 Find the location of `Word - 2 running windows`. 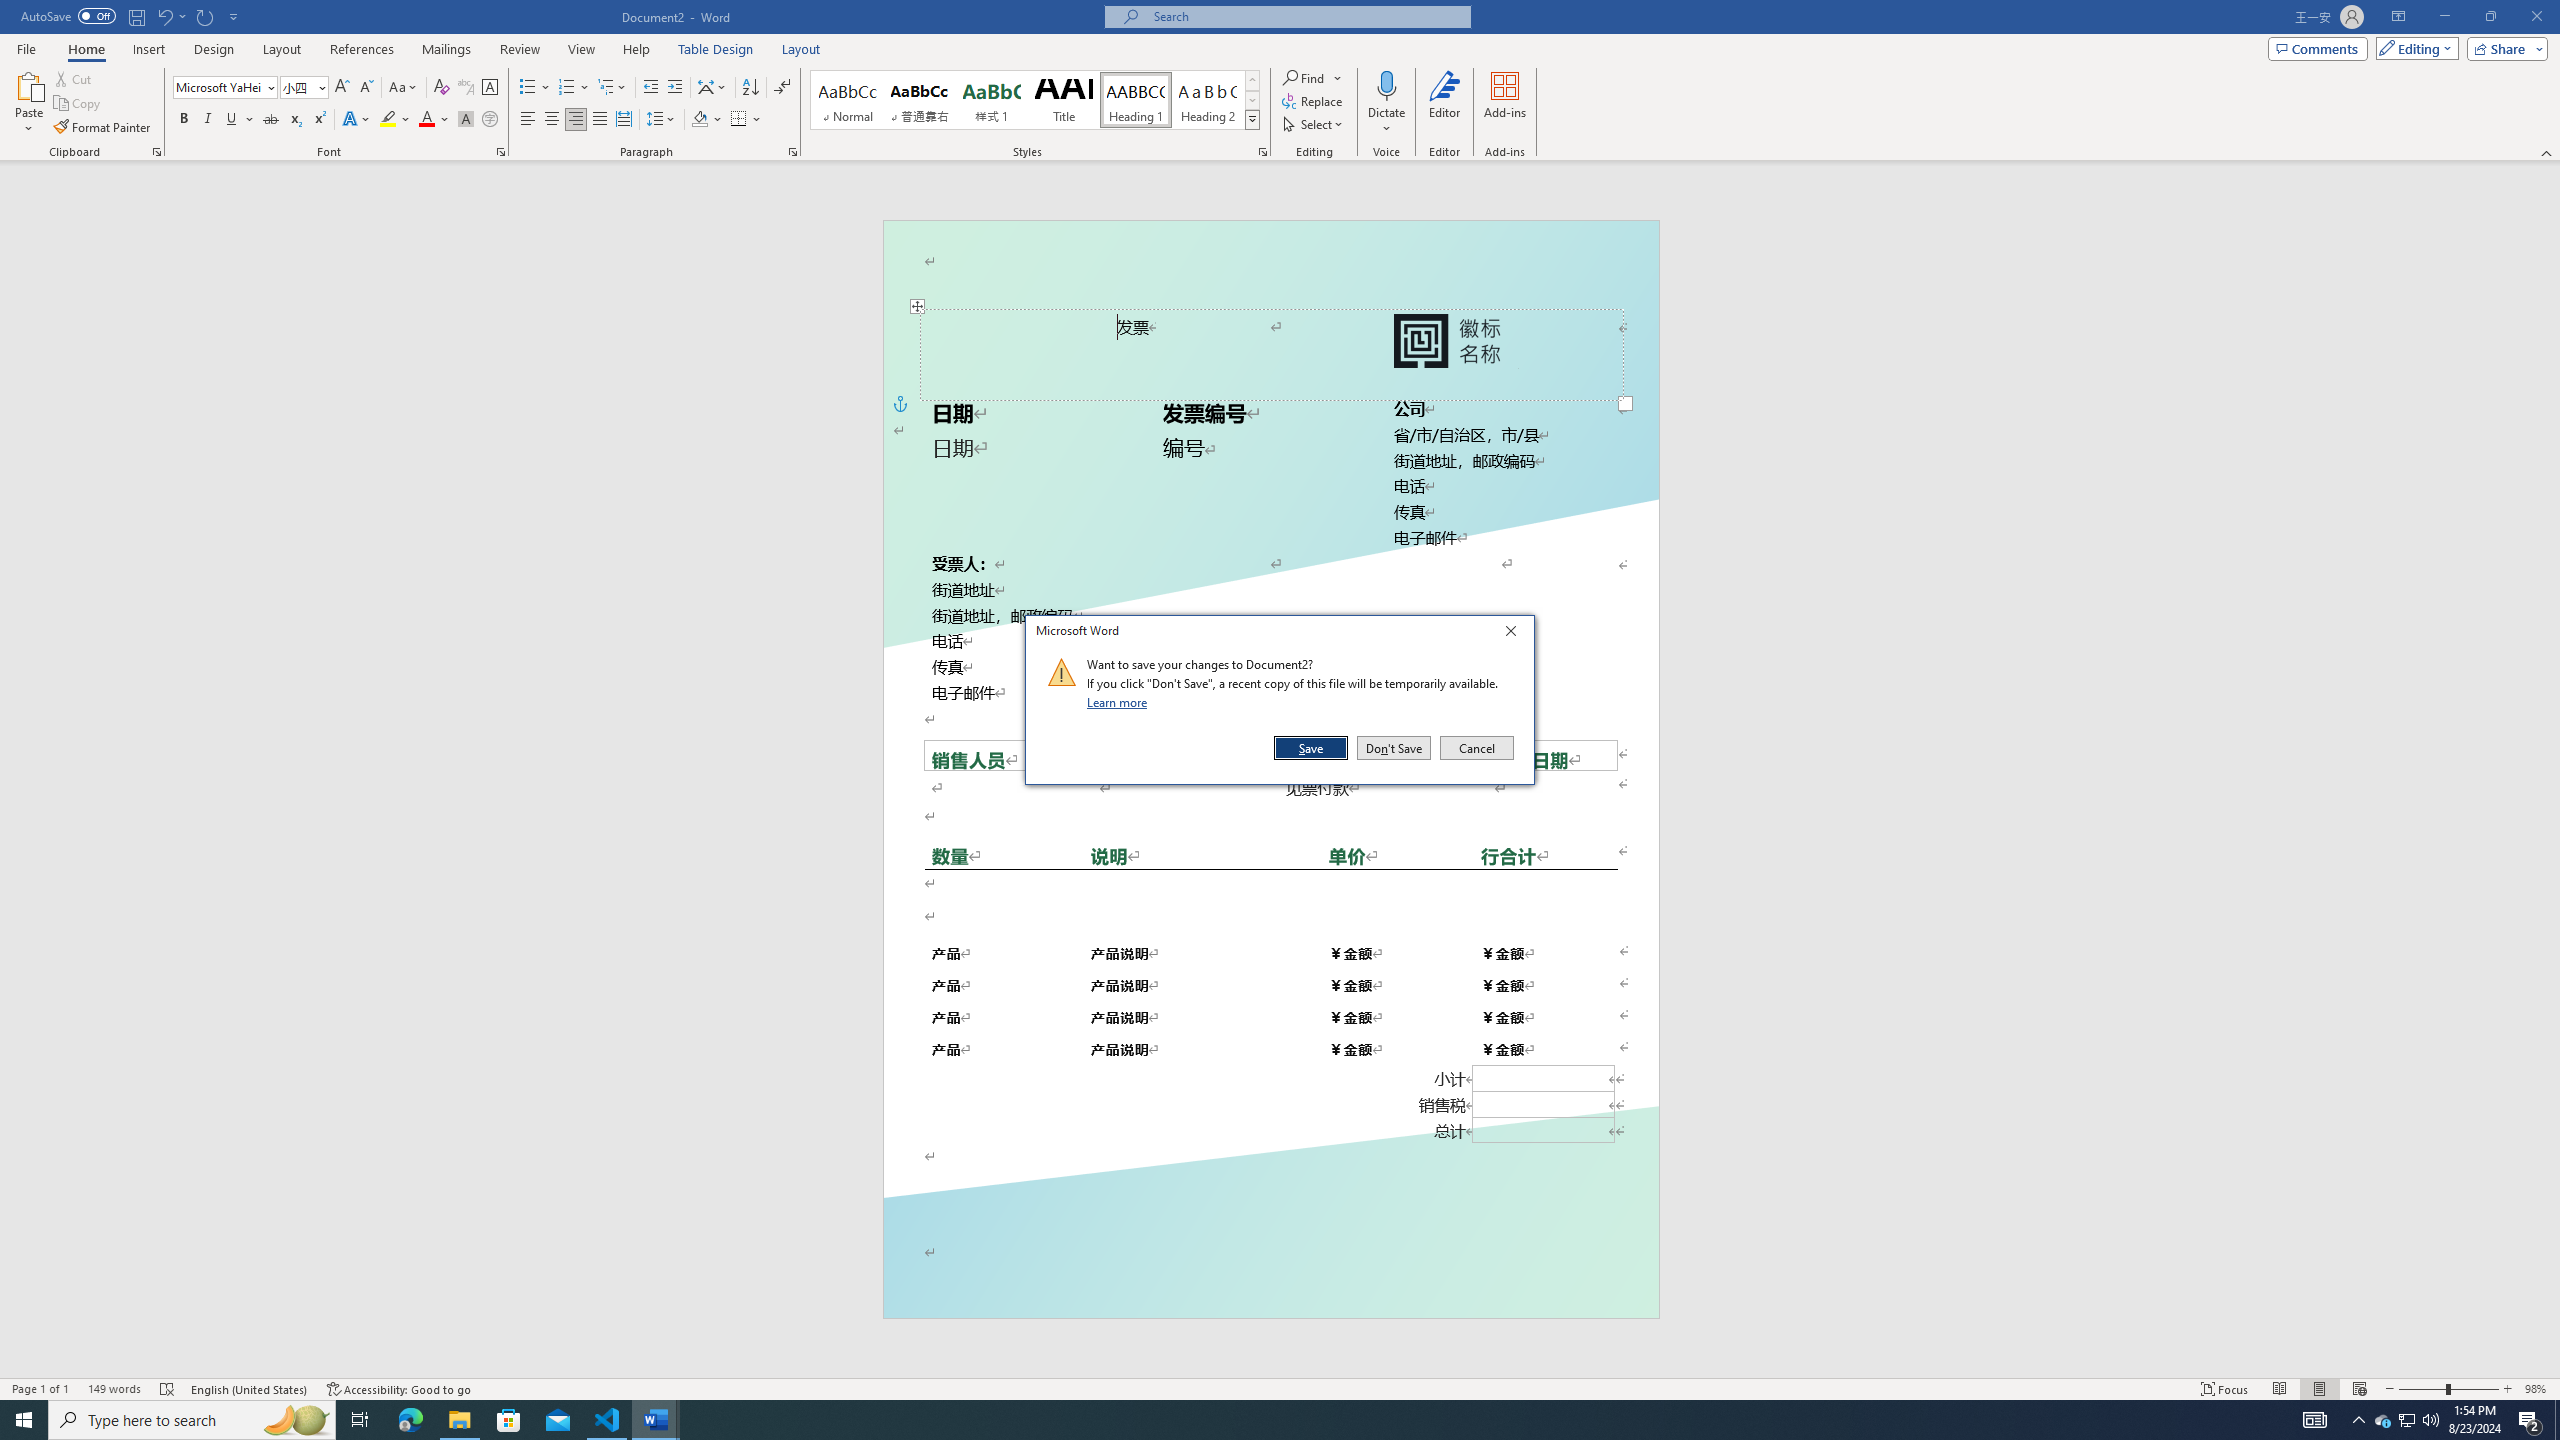

Word - 2 running windows is located at coordinates (656, 1420).